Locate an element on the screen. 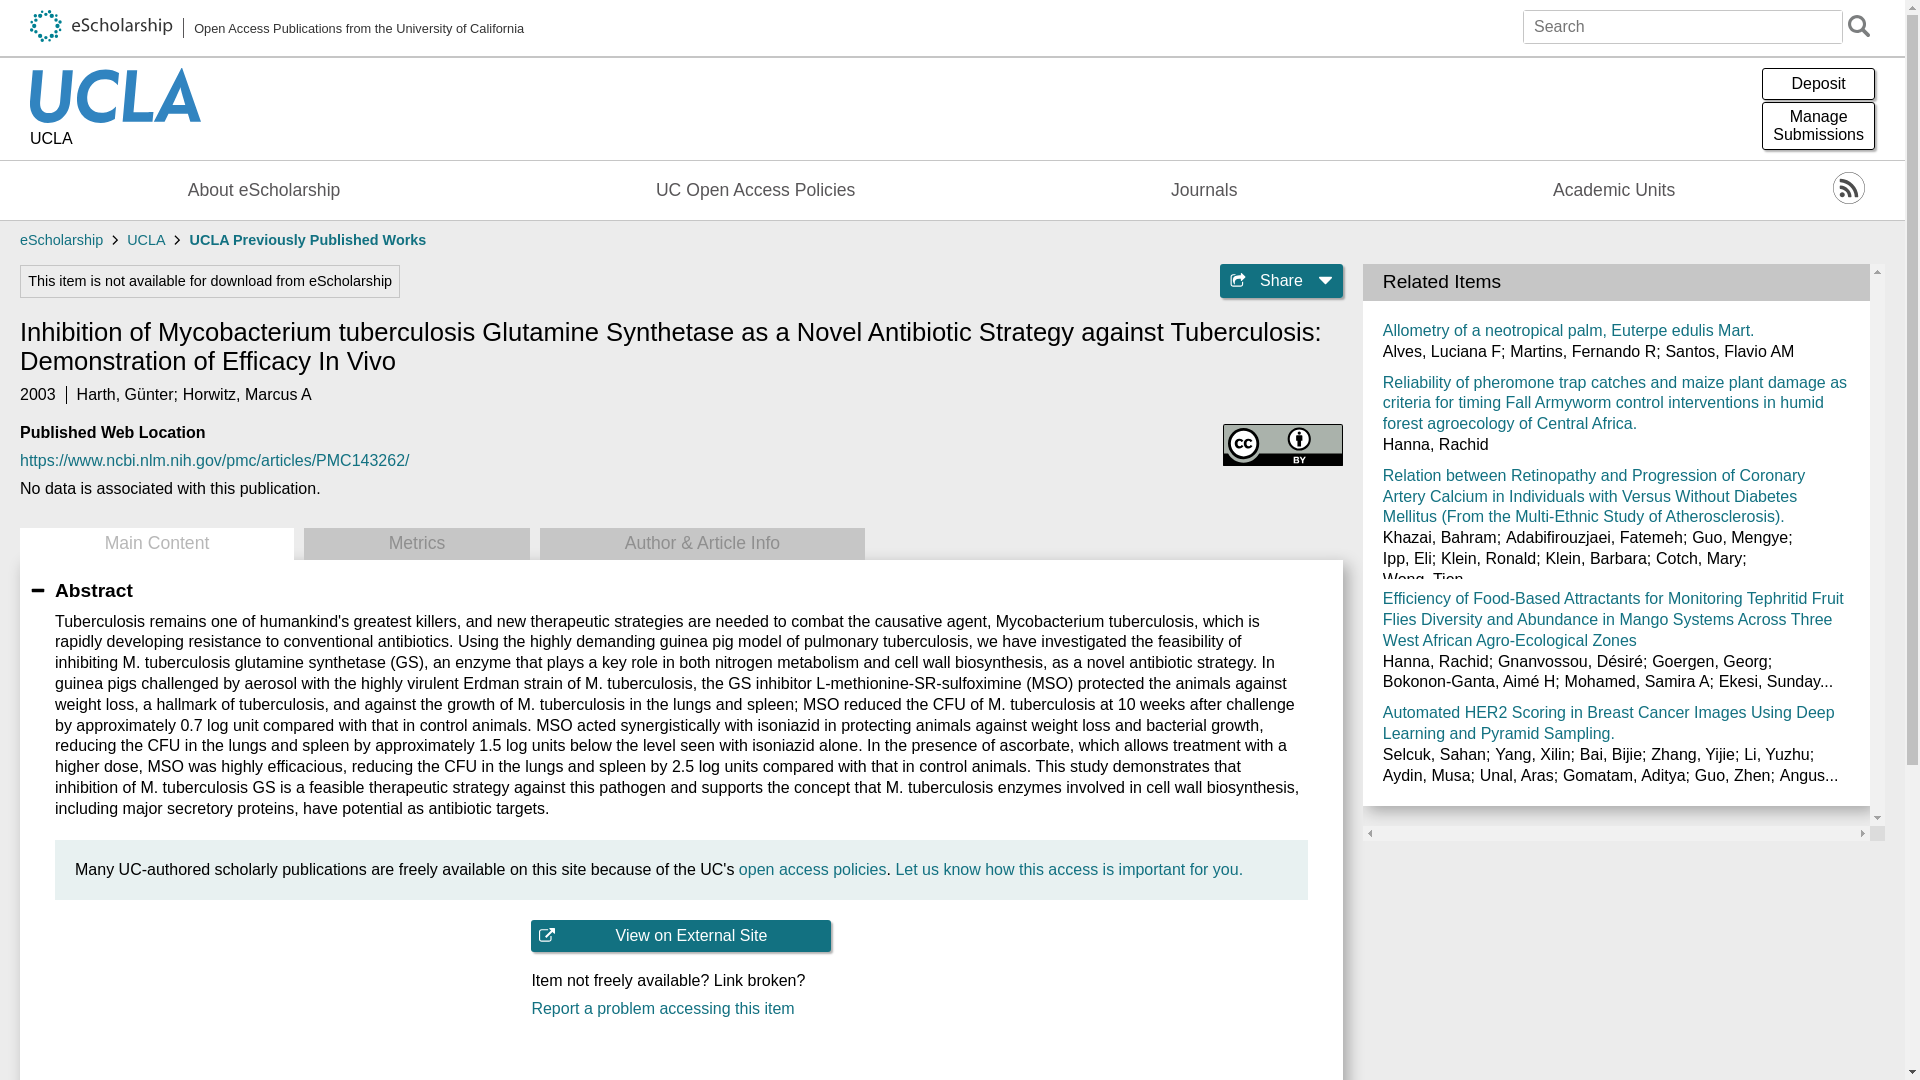  open access policies is located at coordinates (813, 869).